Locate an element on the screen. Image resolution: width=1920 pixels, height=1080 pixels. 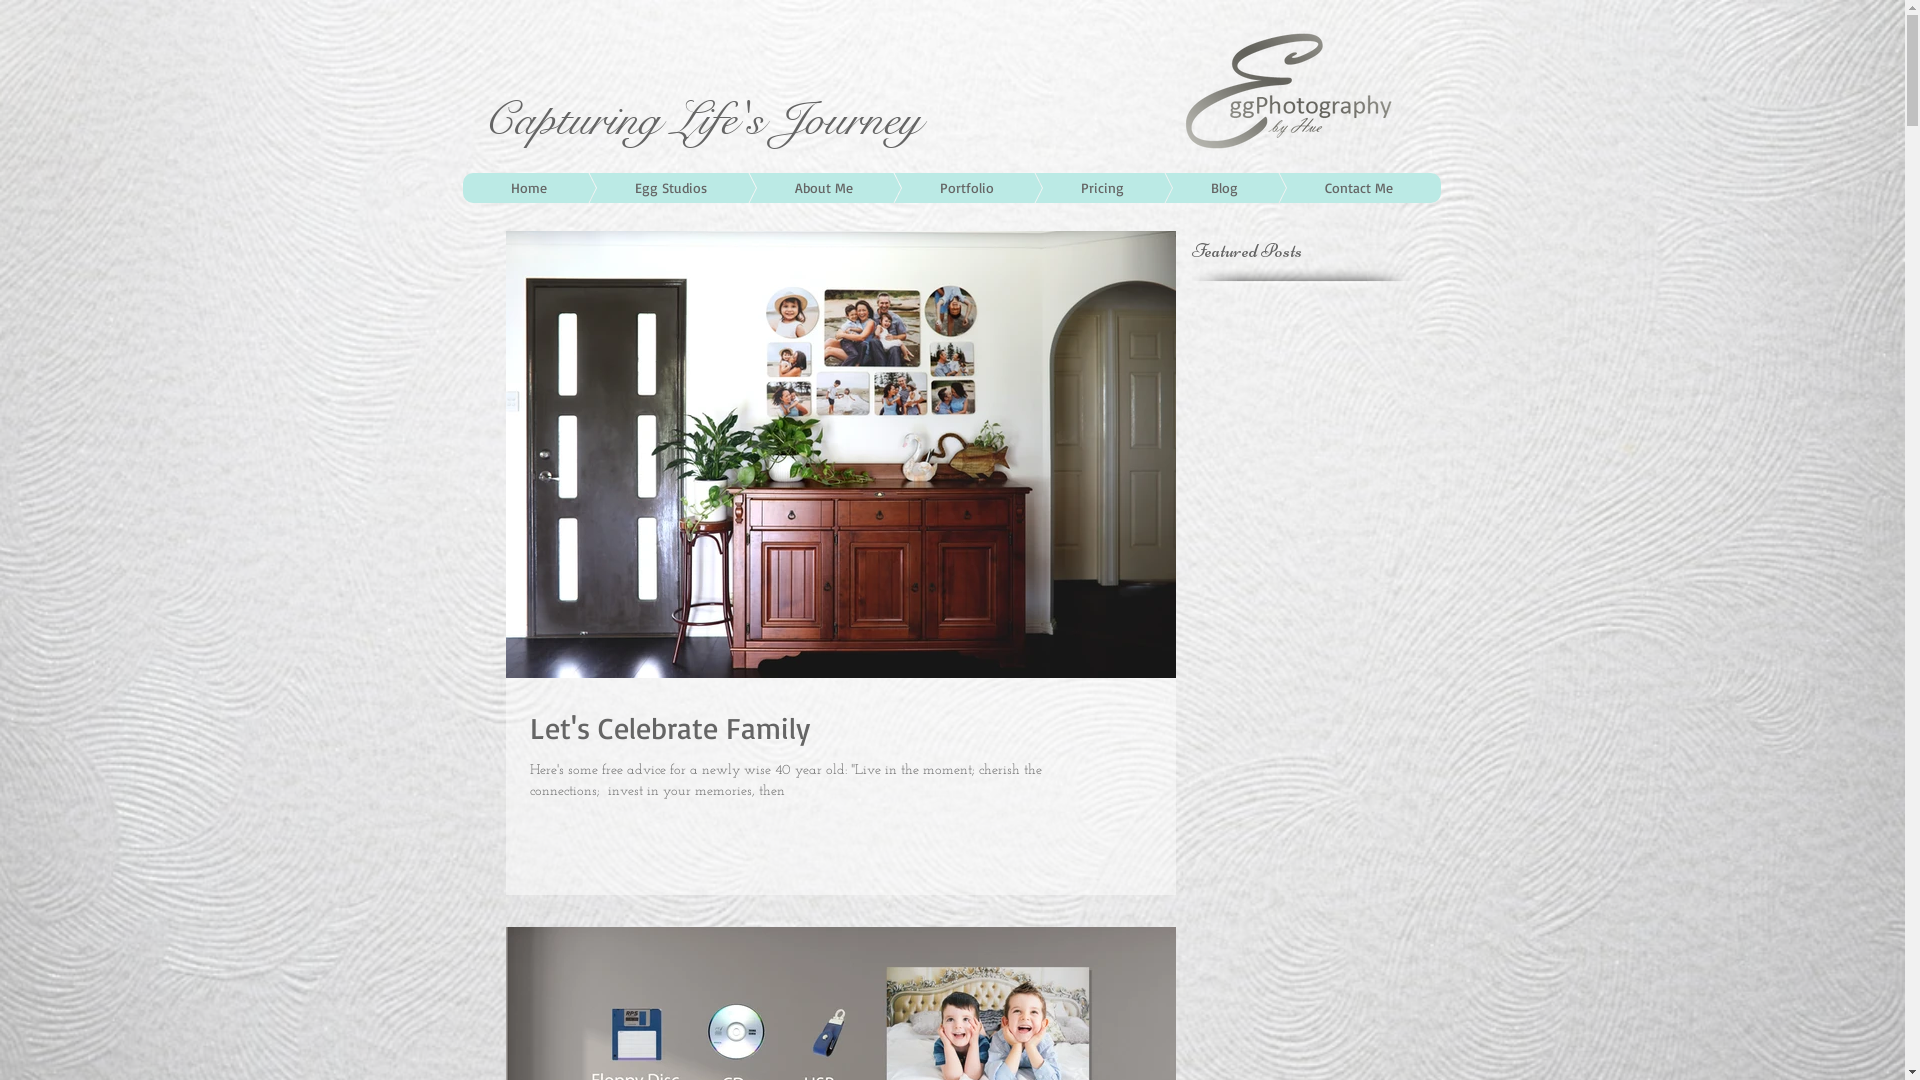
Home is located at coordinates (528, 188).